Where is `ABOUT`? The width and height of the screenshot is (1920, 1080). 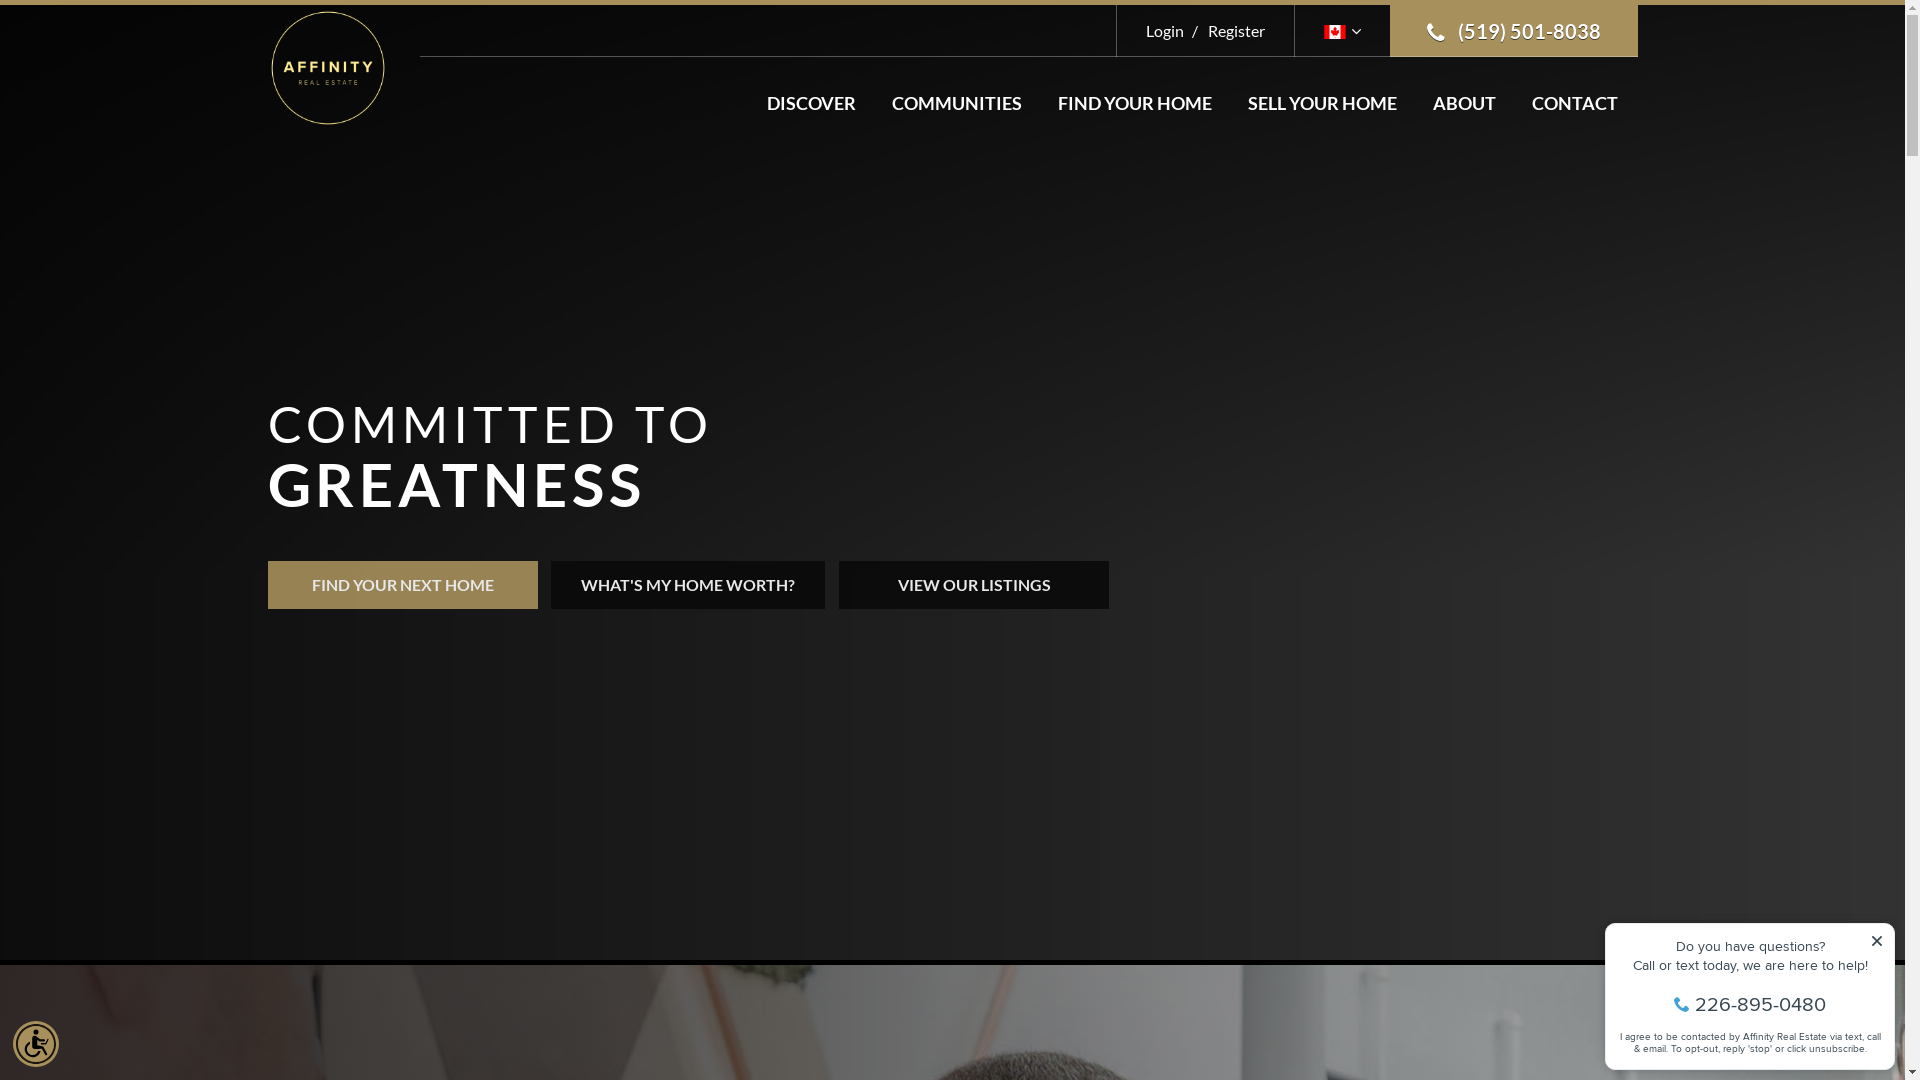 ABOUT is located at coordinates (1464, 103).